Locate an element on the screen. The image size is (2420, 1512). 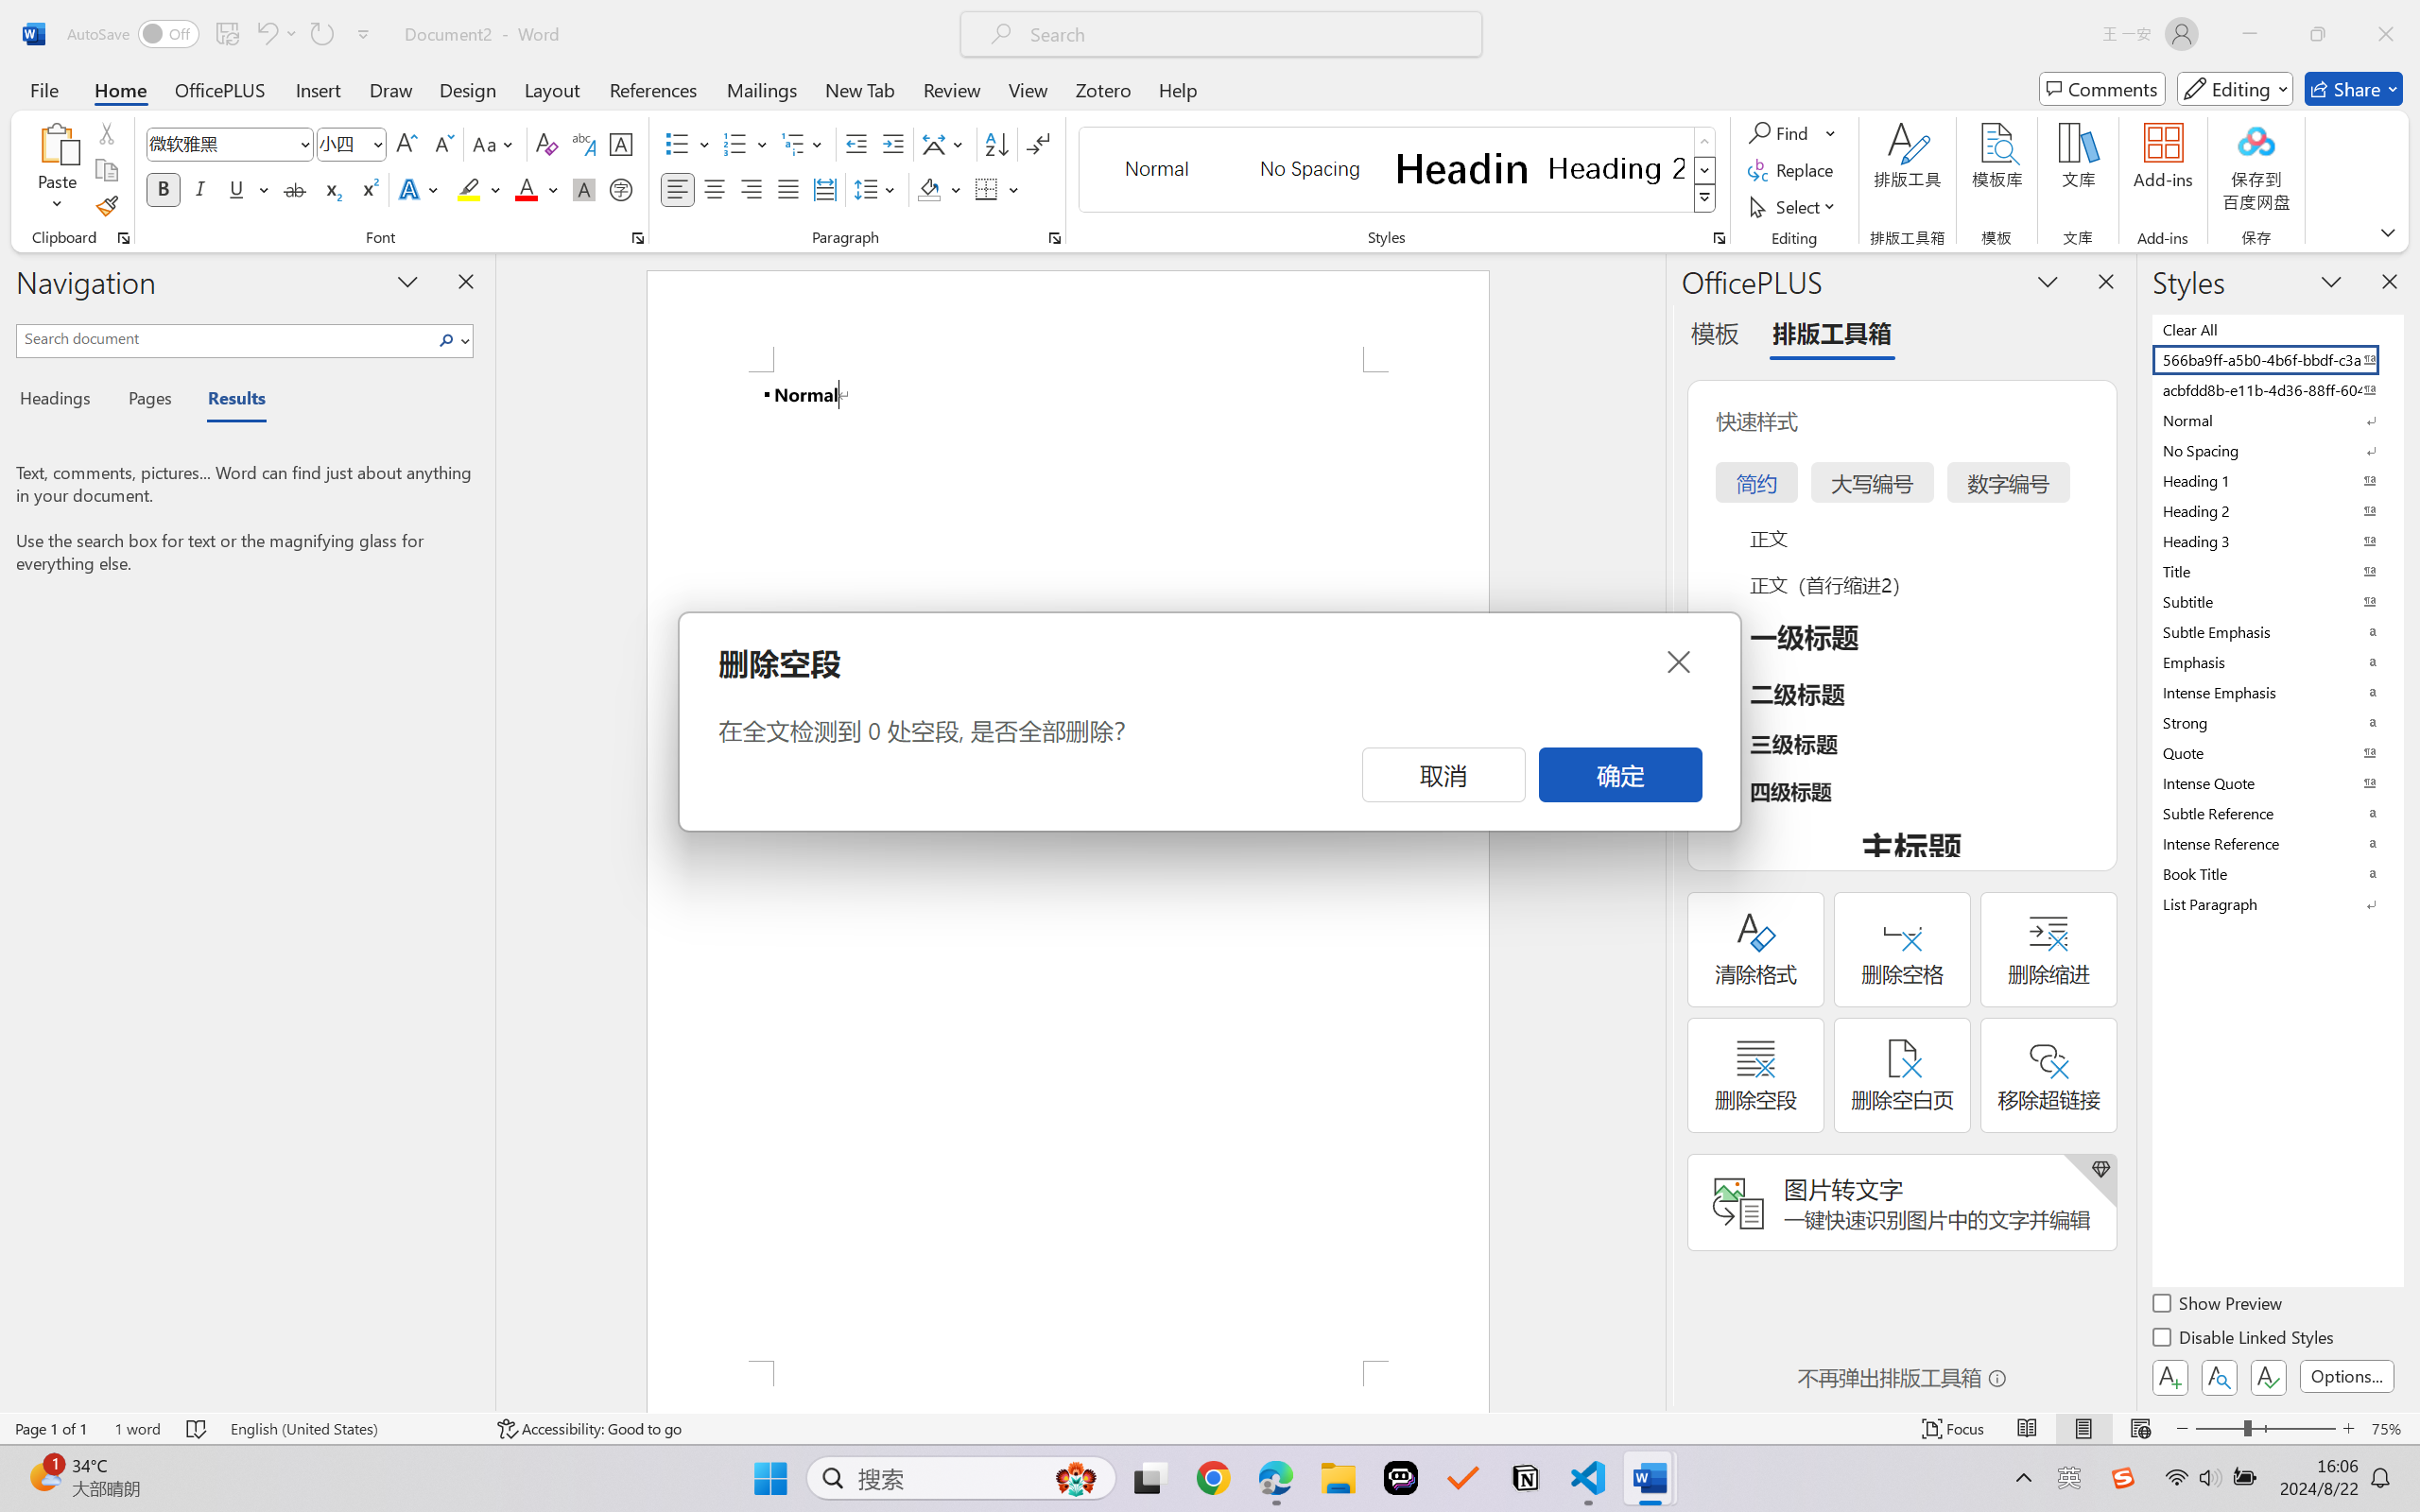
Clear All is located at coordinates (2276, 329).